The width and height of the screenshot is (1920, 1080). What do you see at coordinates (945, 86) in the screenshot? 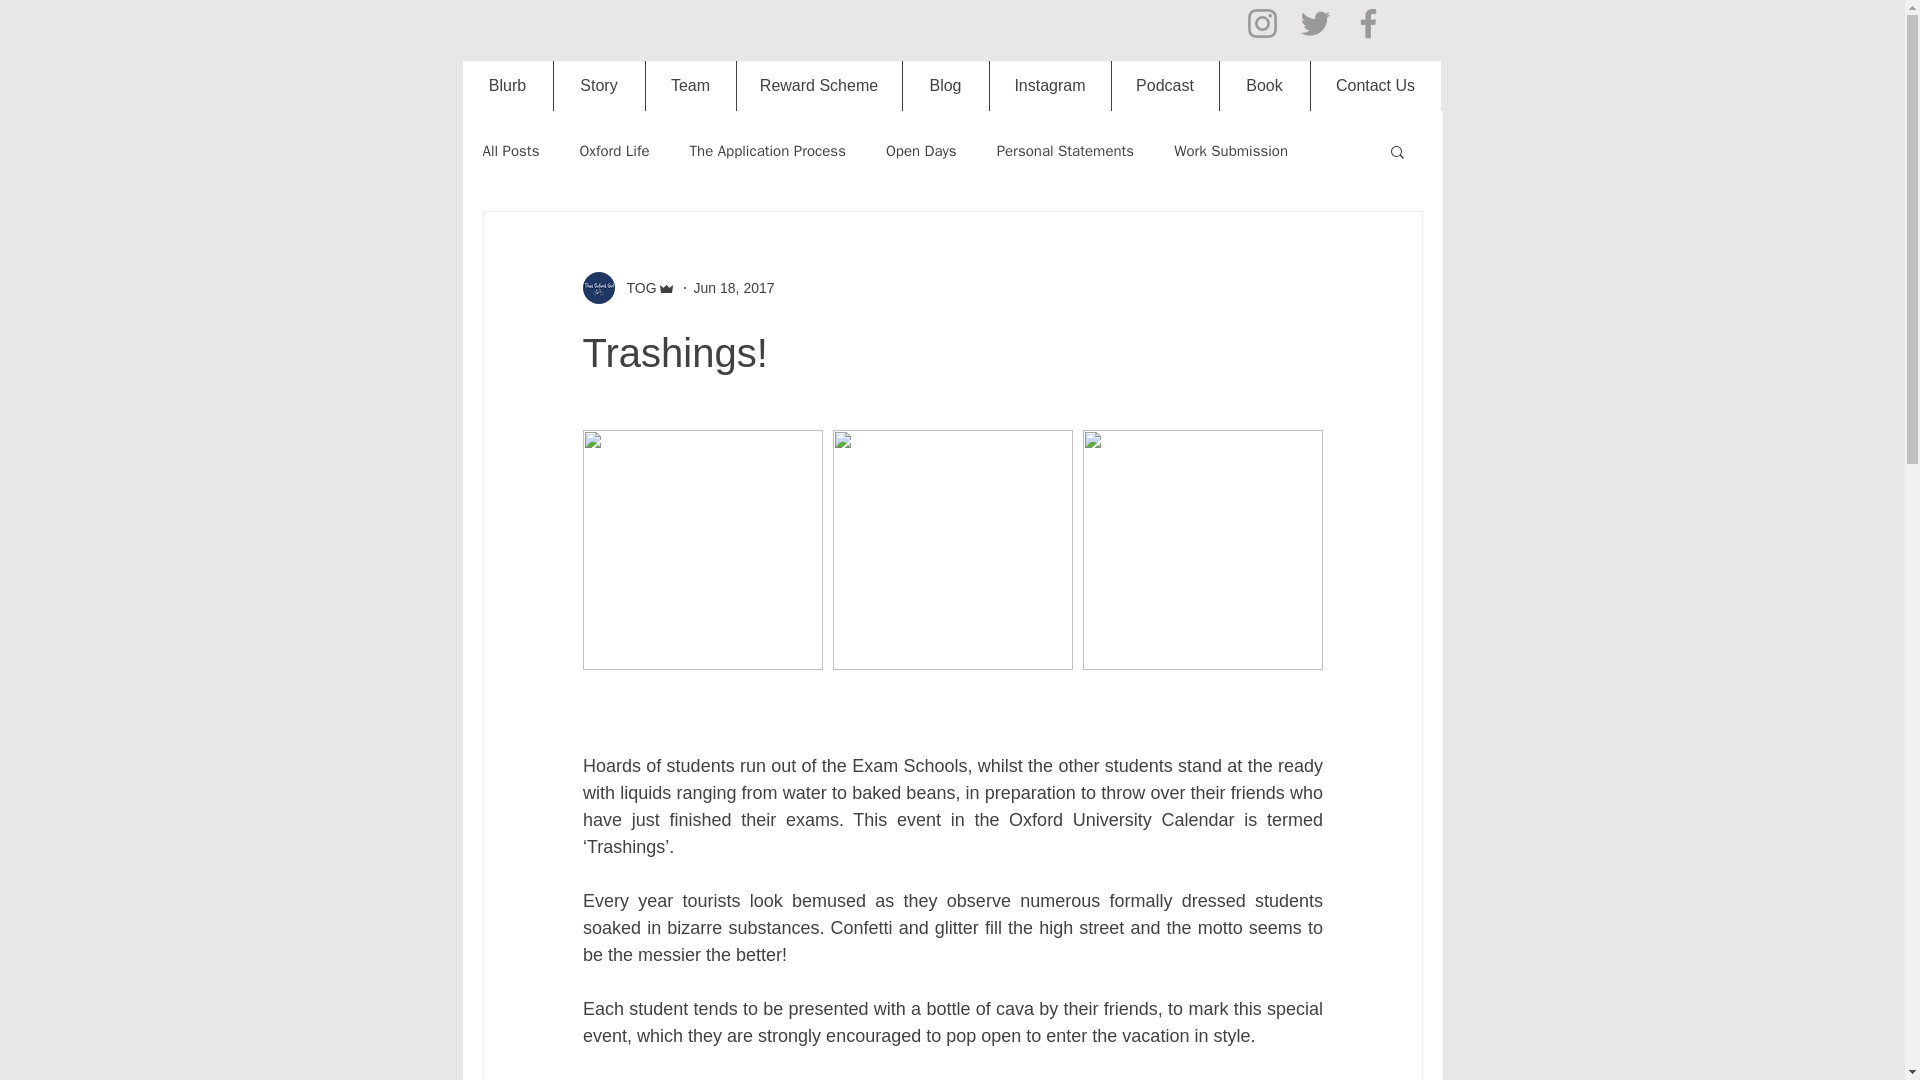
I see `Blog` at bounding box center [945, 86].